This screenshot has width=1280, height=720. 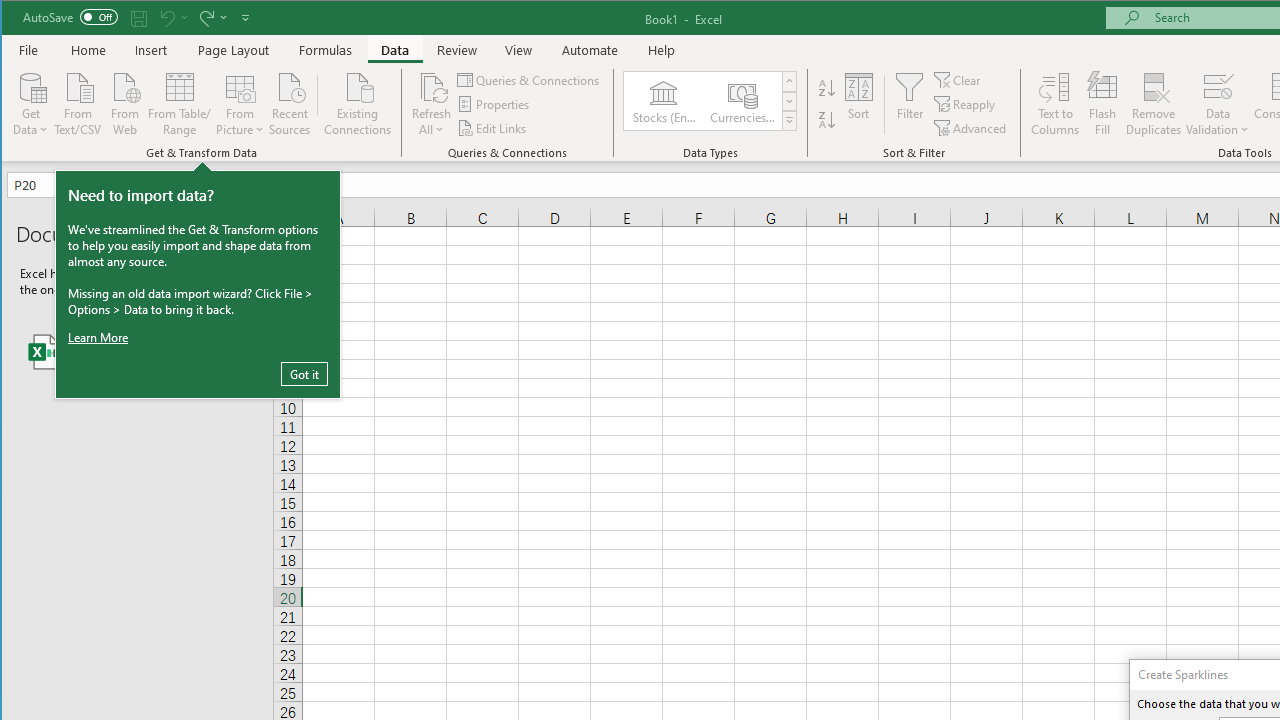 I want to click on Stocks (English), so click(x=663, y=100).